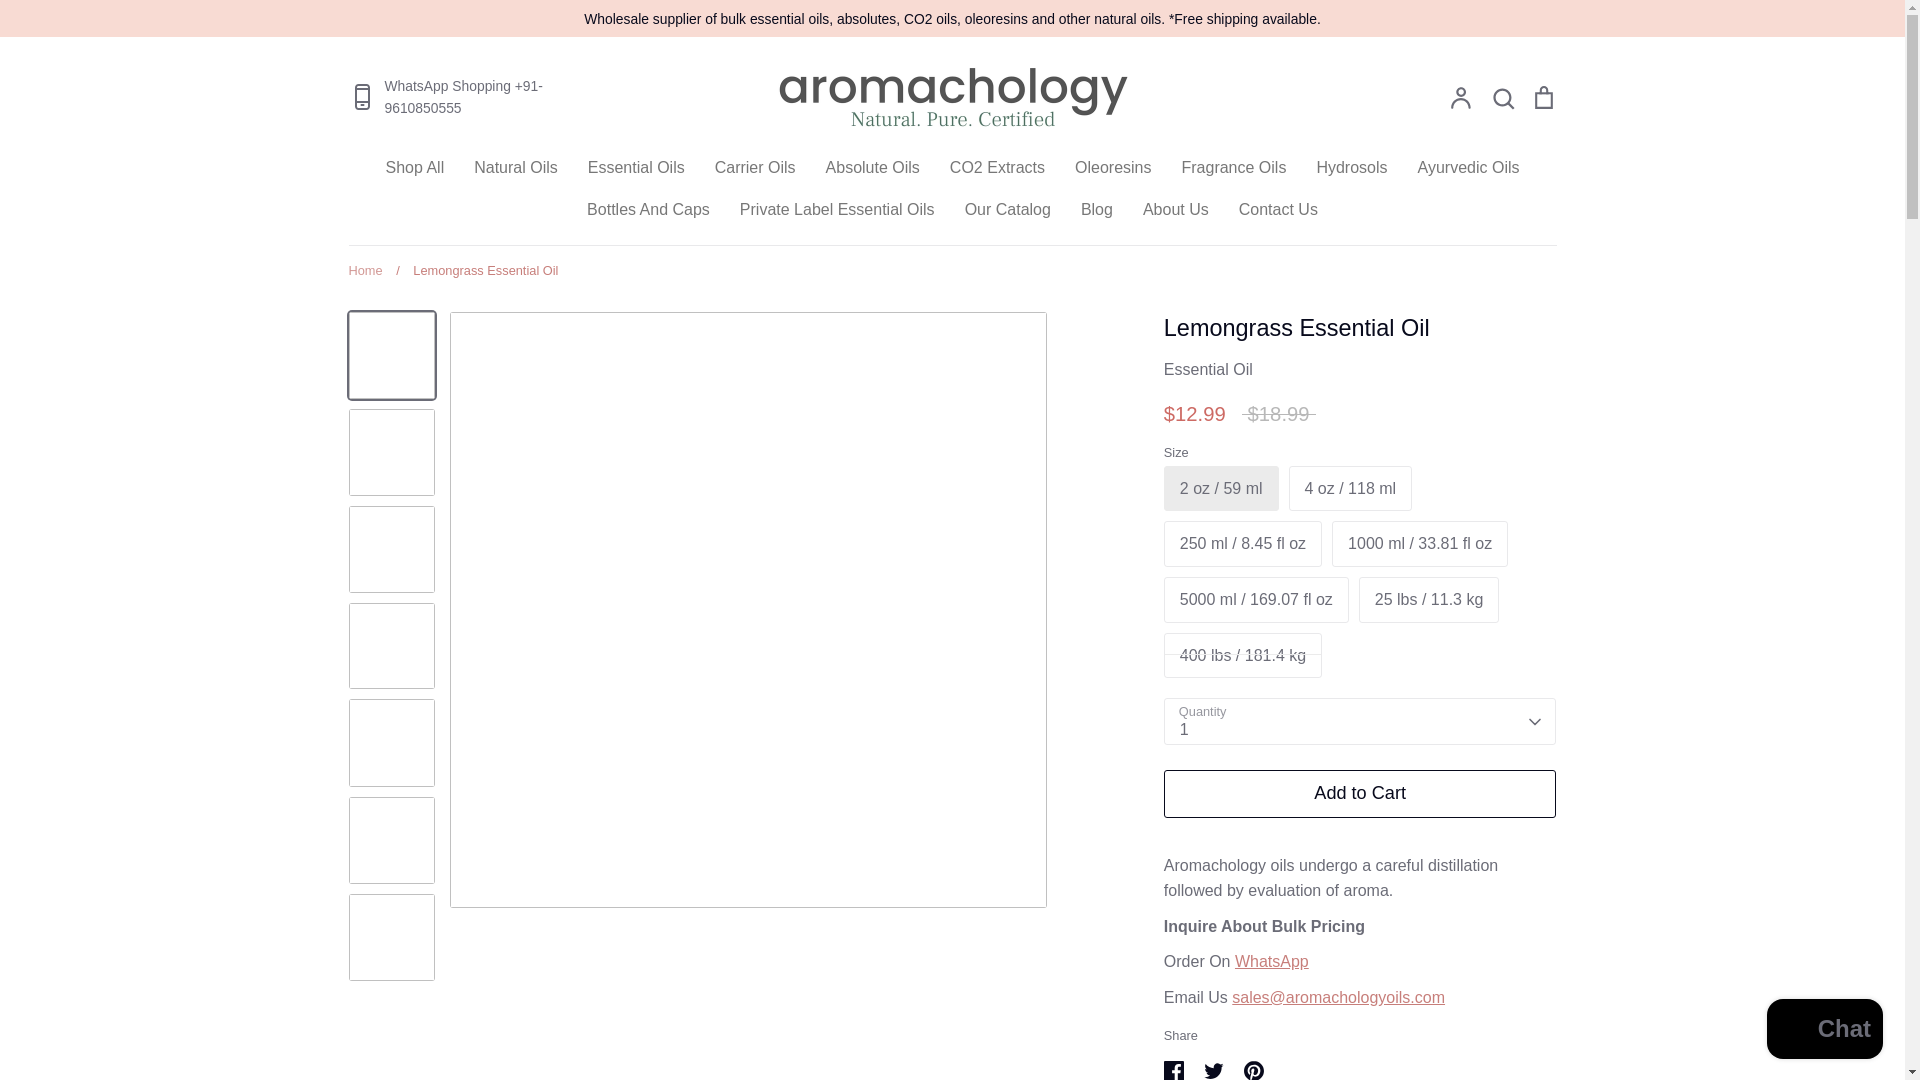 The image size is (1920, 1080). I want to click on Natural Oils, so click(516, 167).